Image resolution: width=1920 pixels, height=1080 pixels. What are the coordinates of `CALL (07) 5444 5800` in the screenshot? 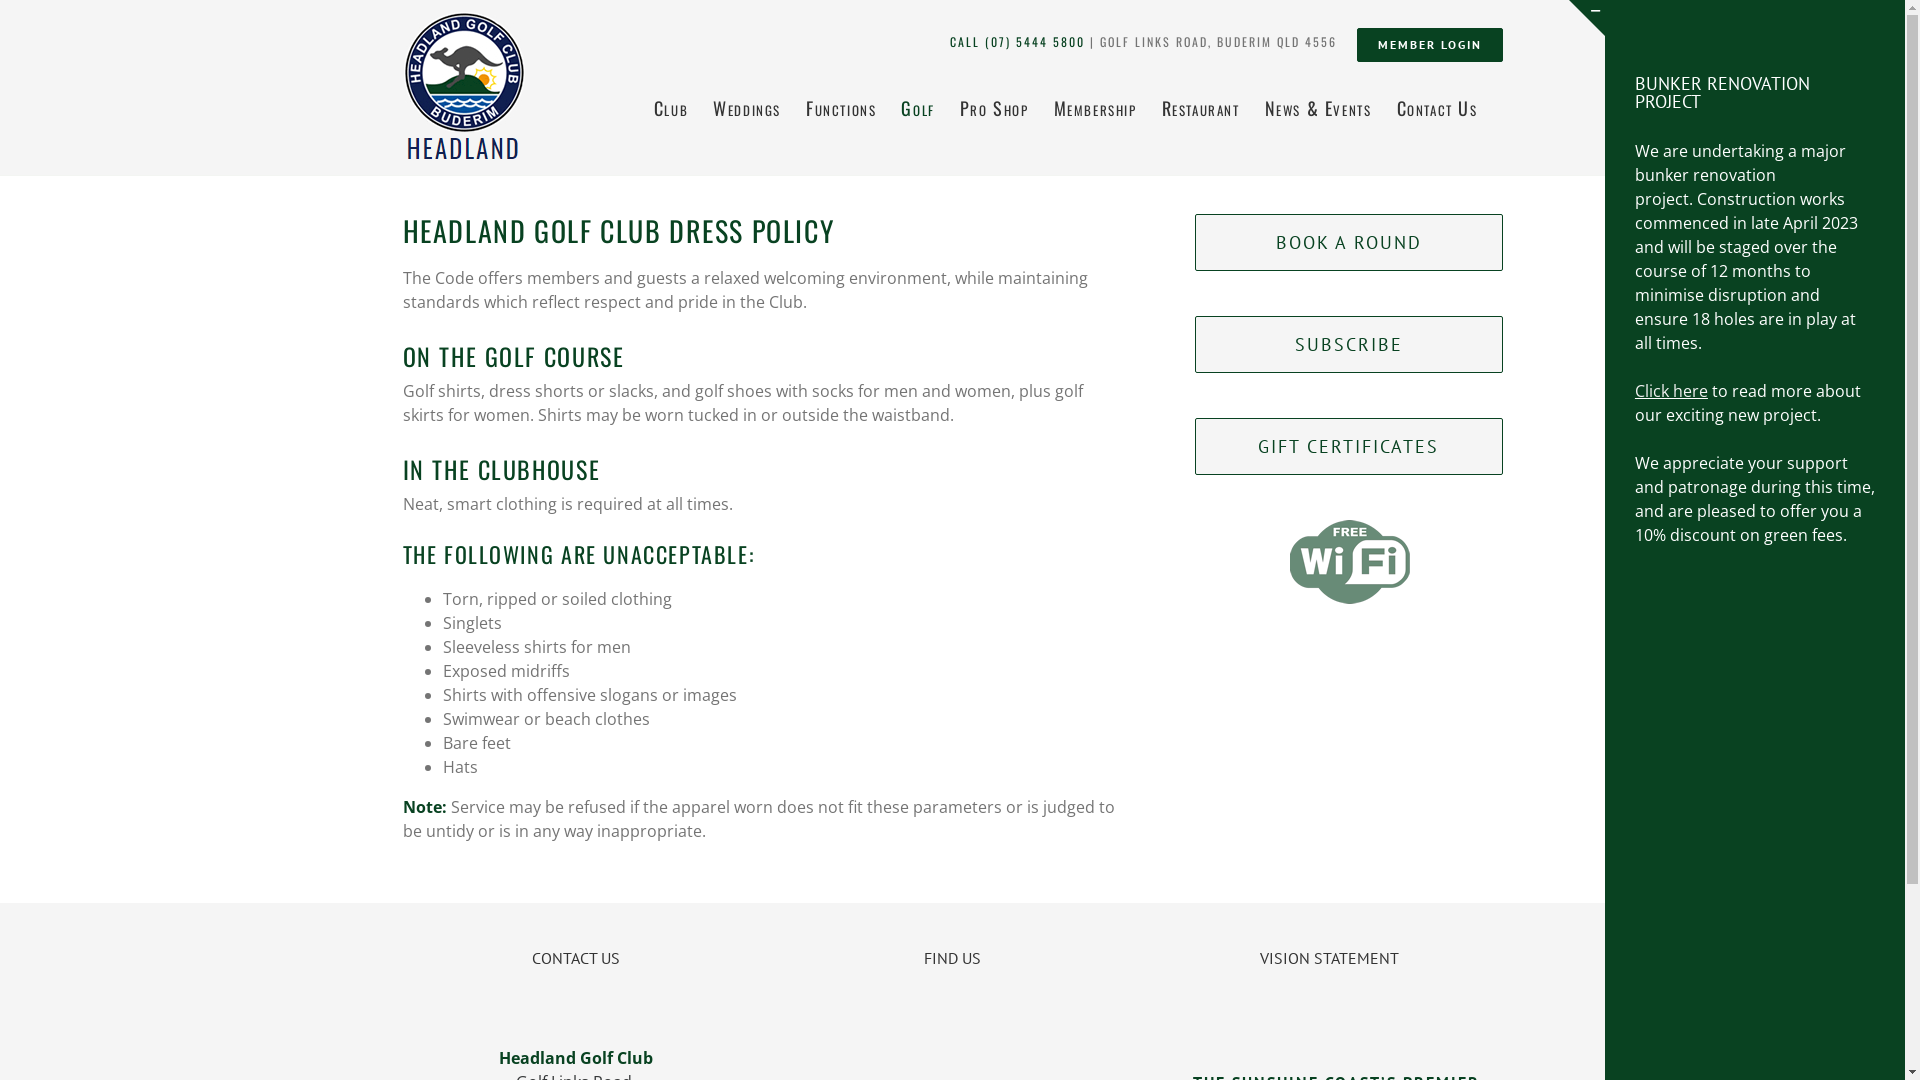 It's located at (1018, 42).